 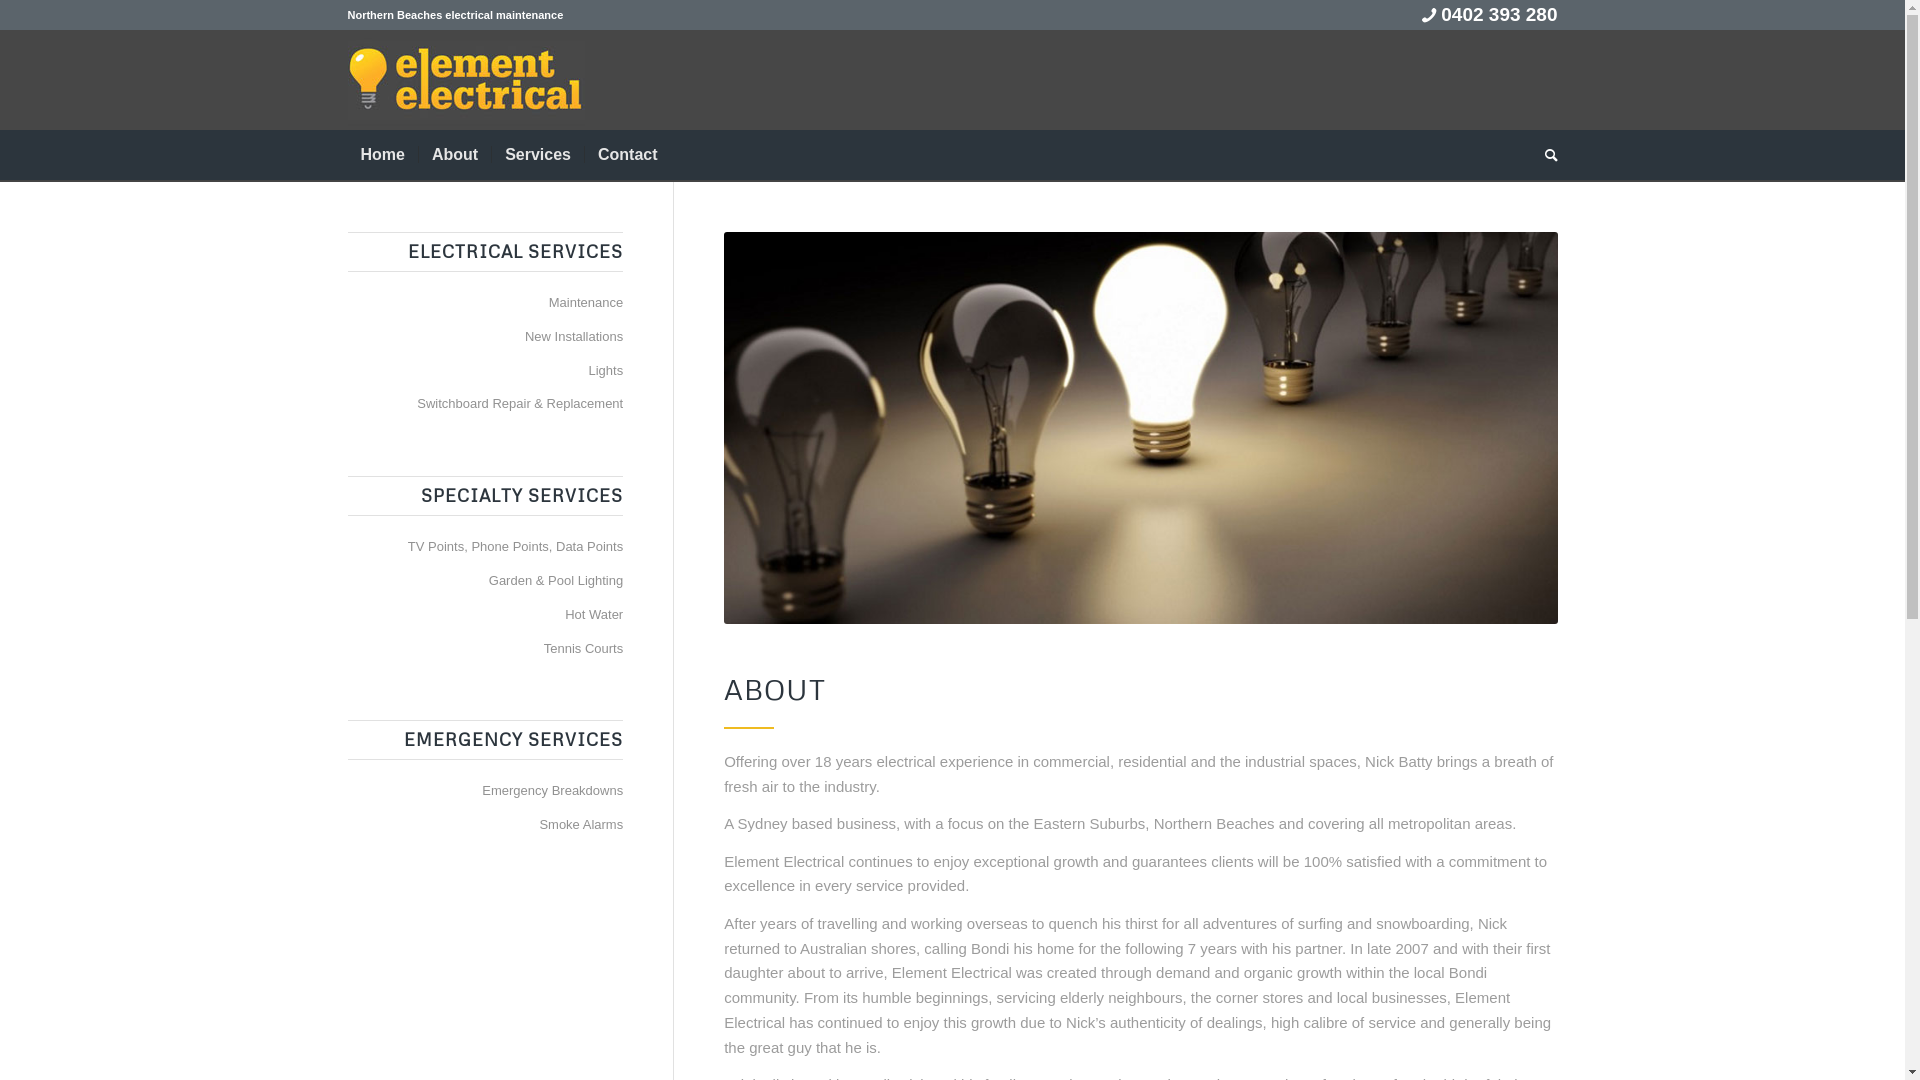 What do you see at coordinates (486, 304) in the screenshot?
I see `Maintenance` at bounding box center [486, 304].